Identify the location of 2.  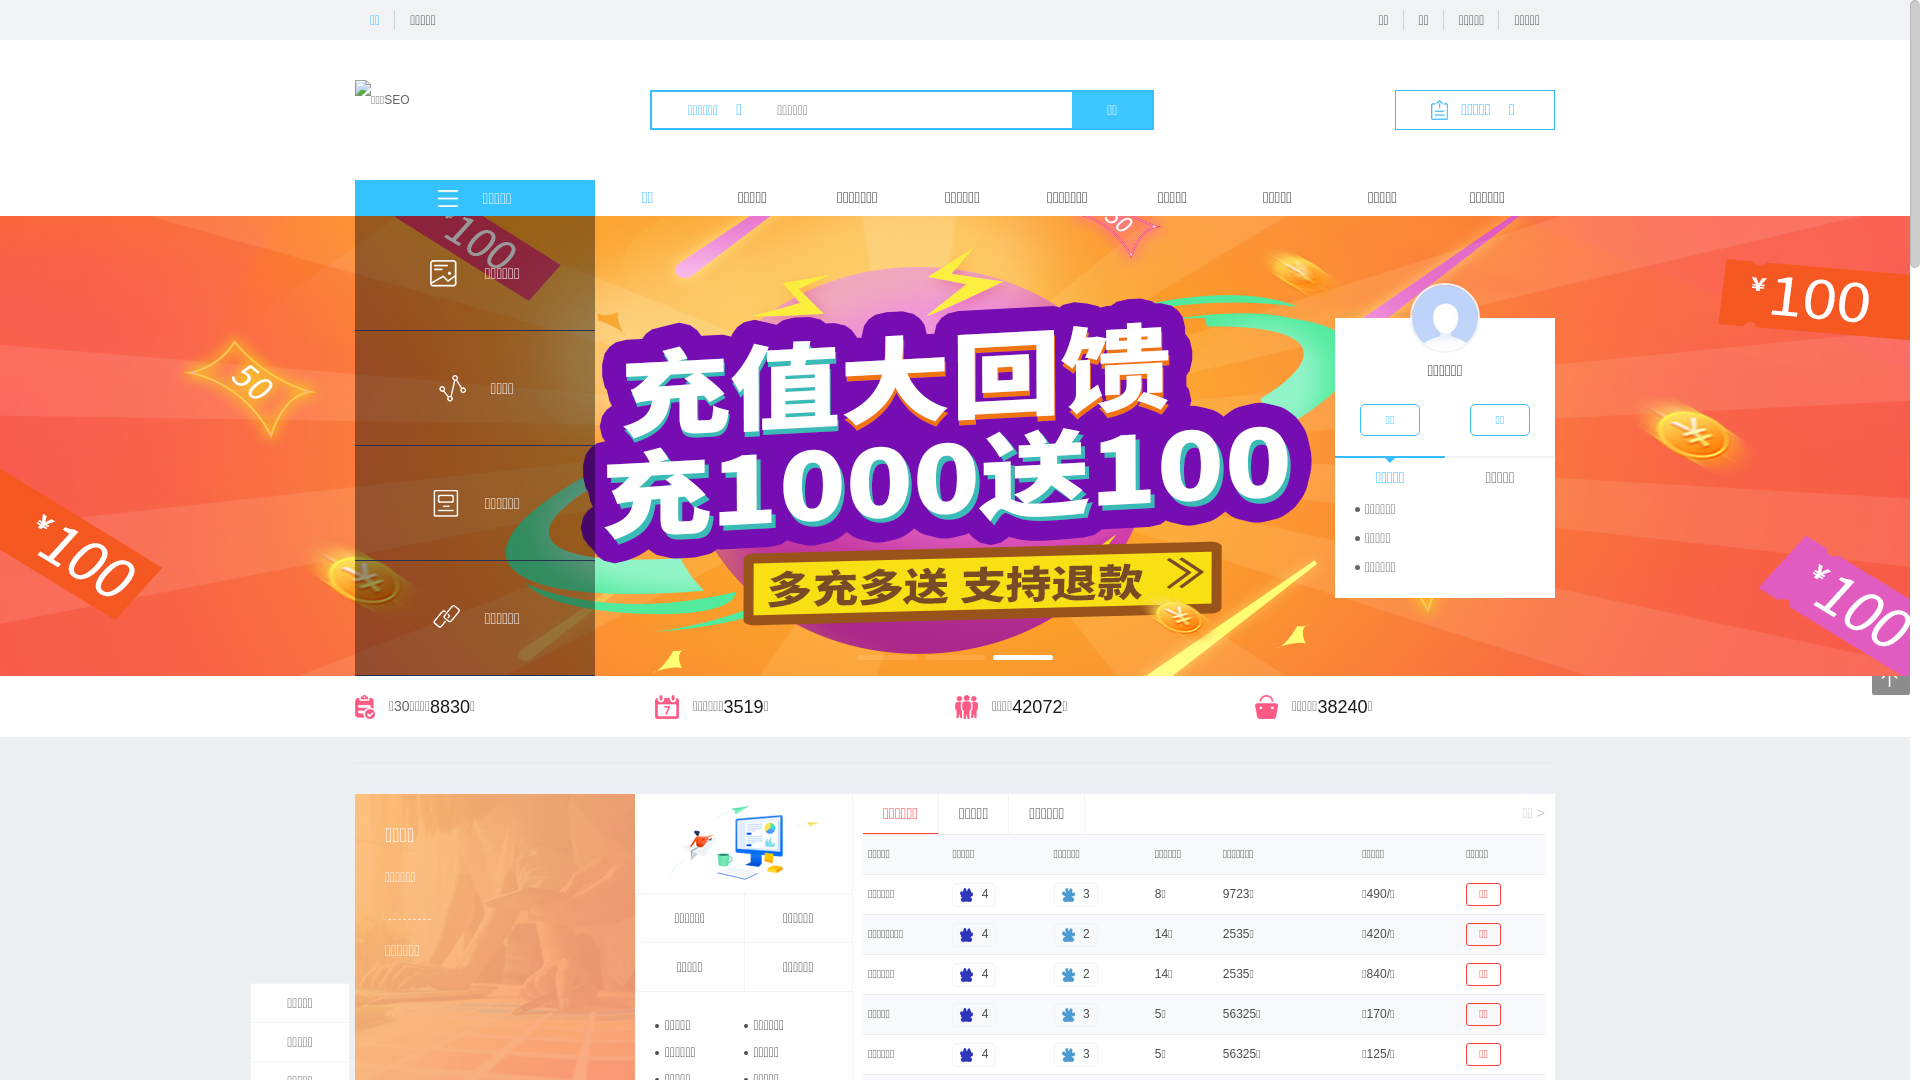
(1076, 974).